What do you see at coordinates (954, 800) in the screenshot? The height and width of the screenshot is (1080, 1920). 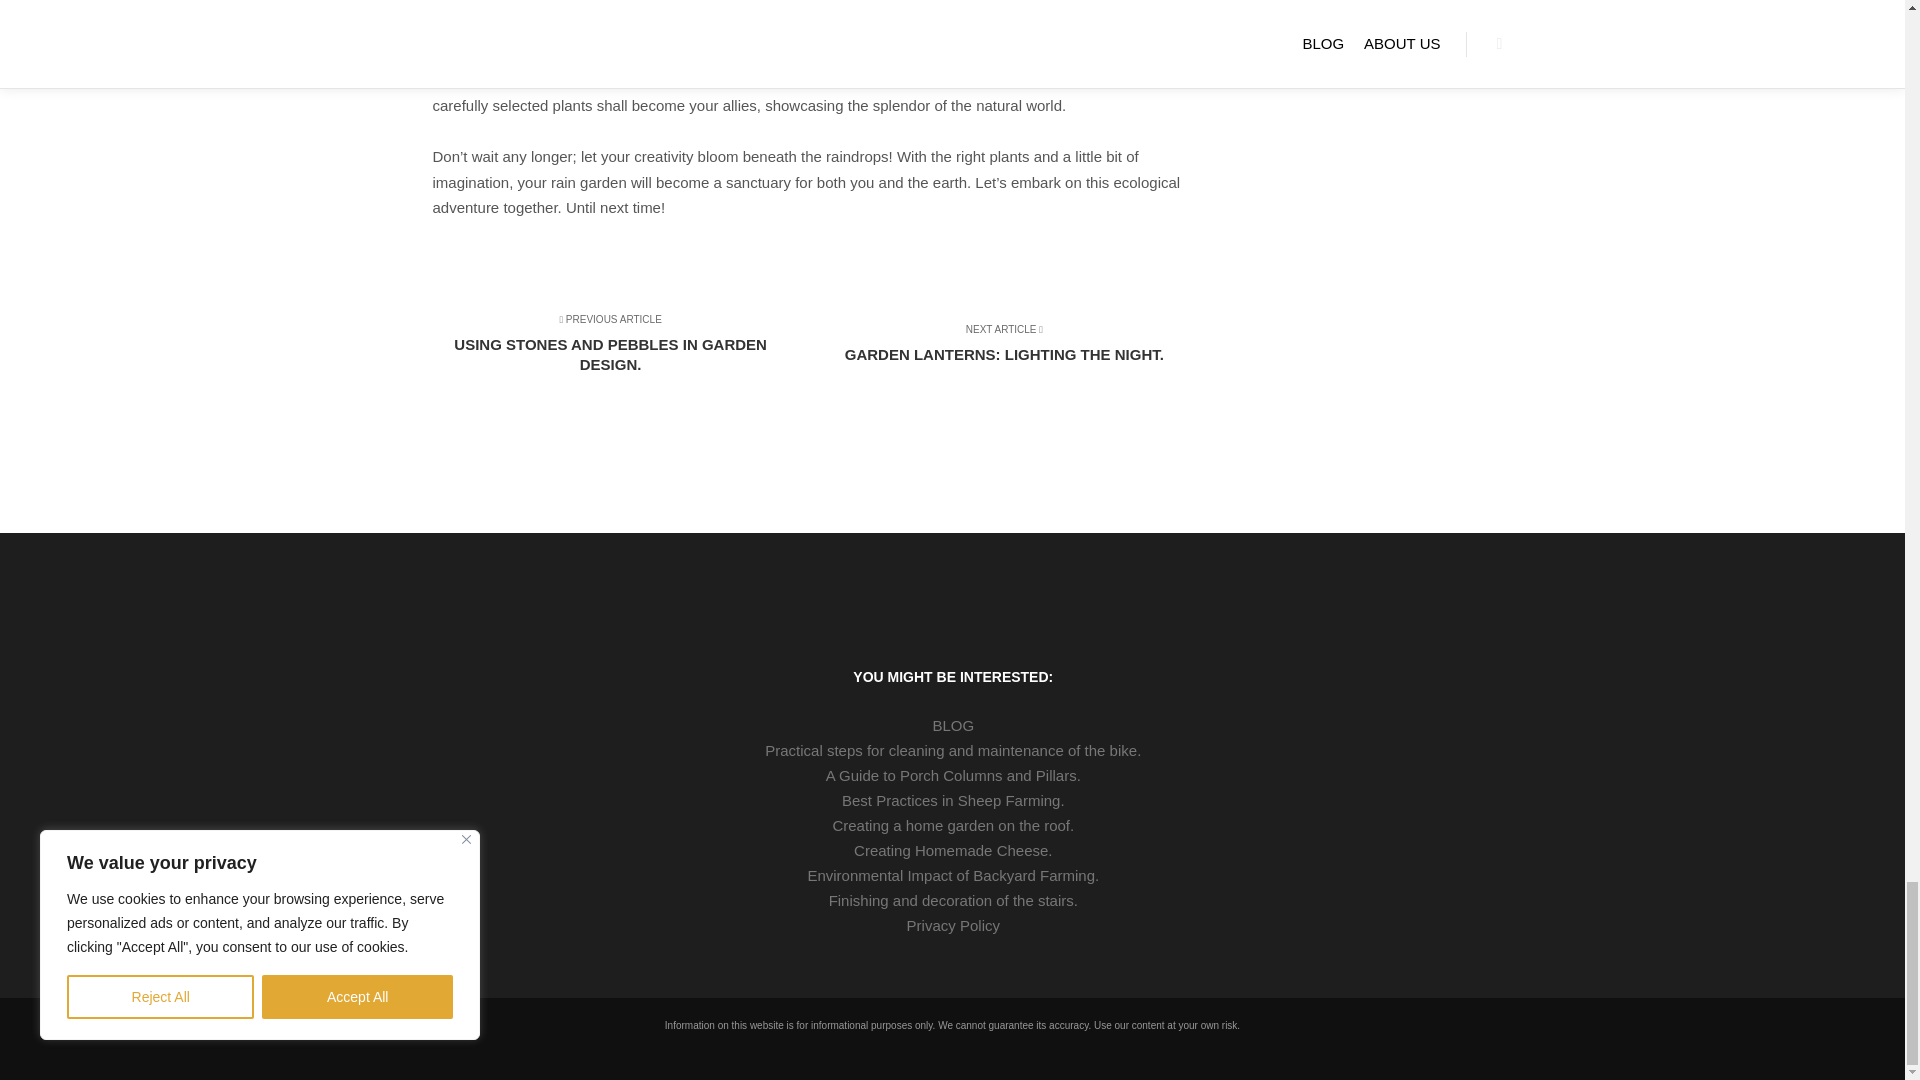 I see `Best Practices in Sheep Farming.` at bounding box center [954, 800].